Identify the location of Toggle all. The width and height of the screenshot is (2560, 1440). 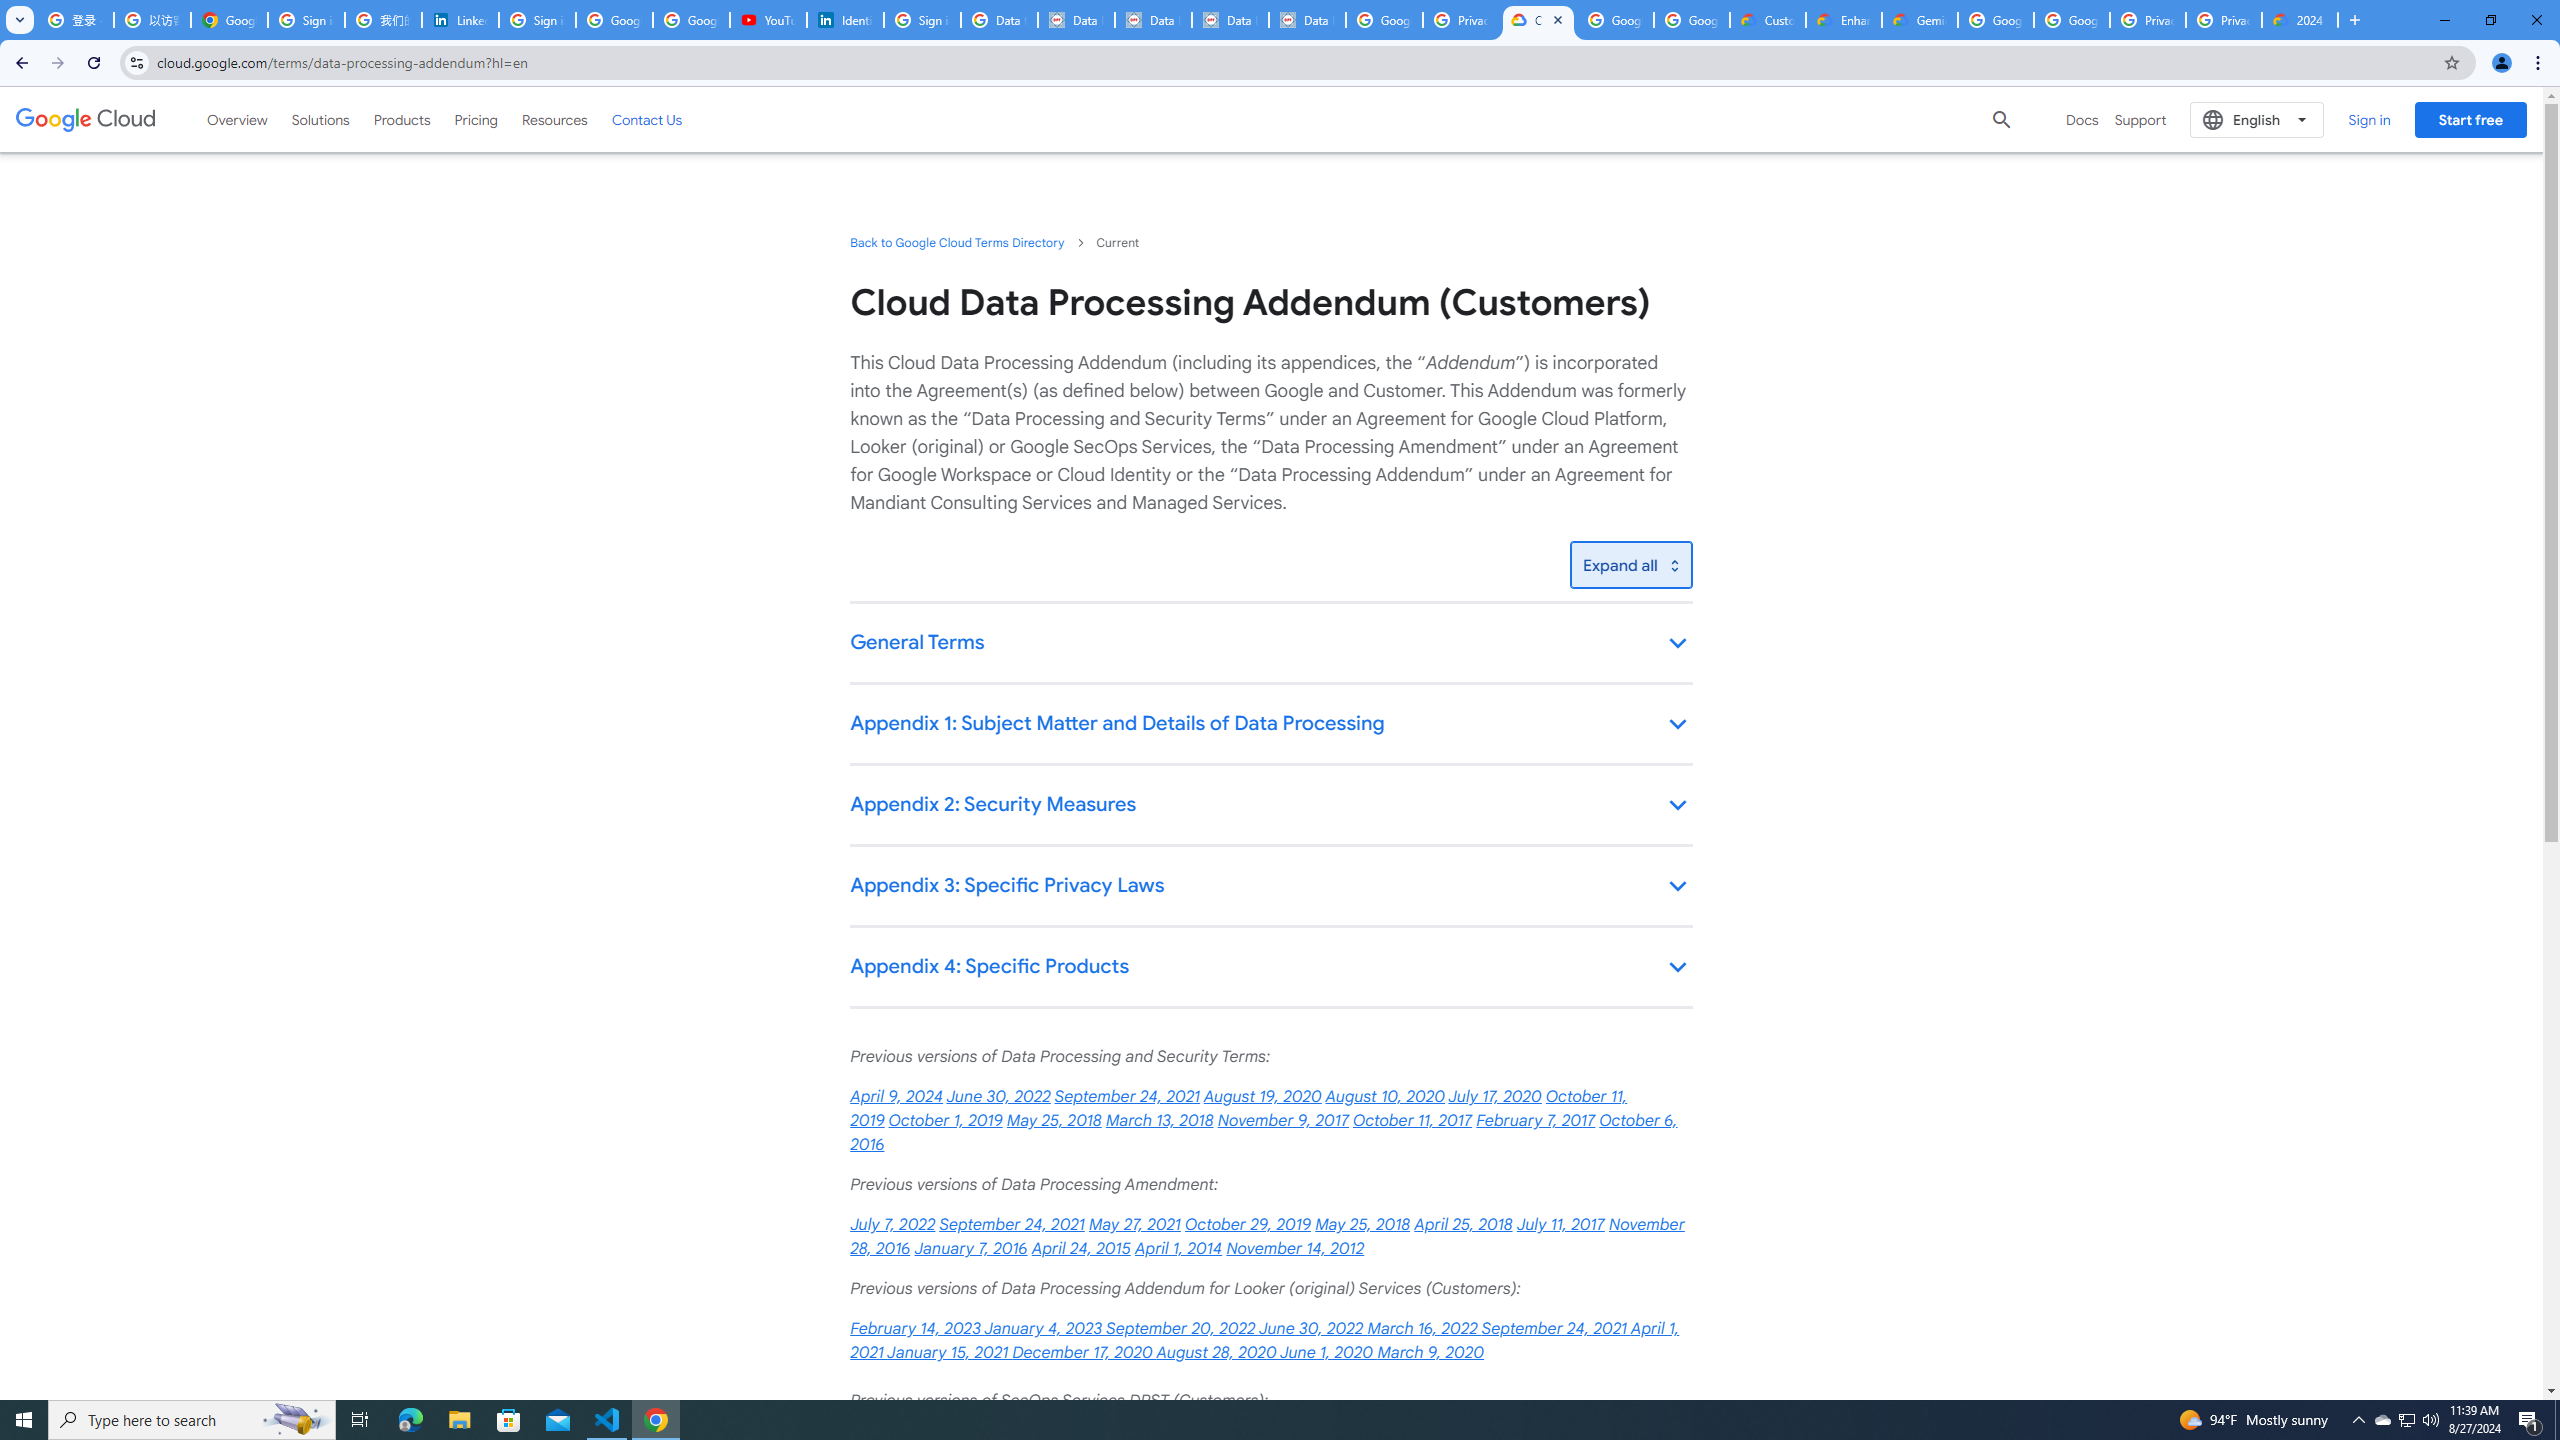
(1630, 564).